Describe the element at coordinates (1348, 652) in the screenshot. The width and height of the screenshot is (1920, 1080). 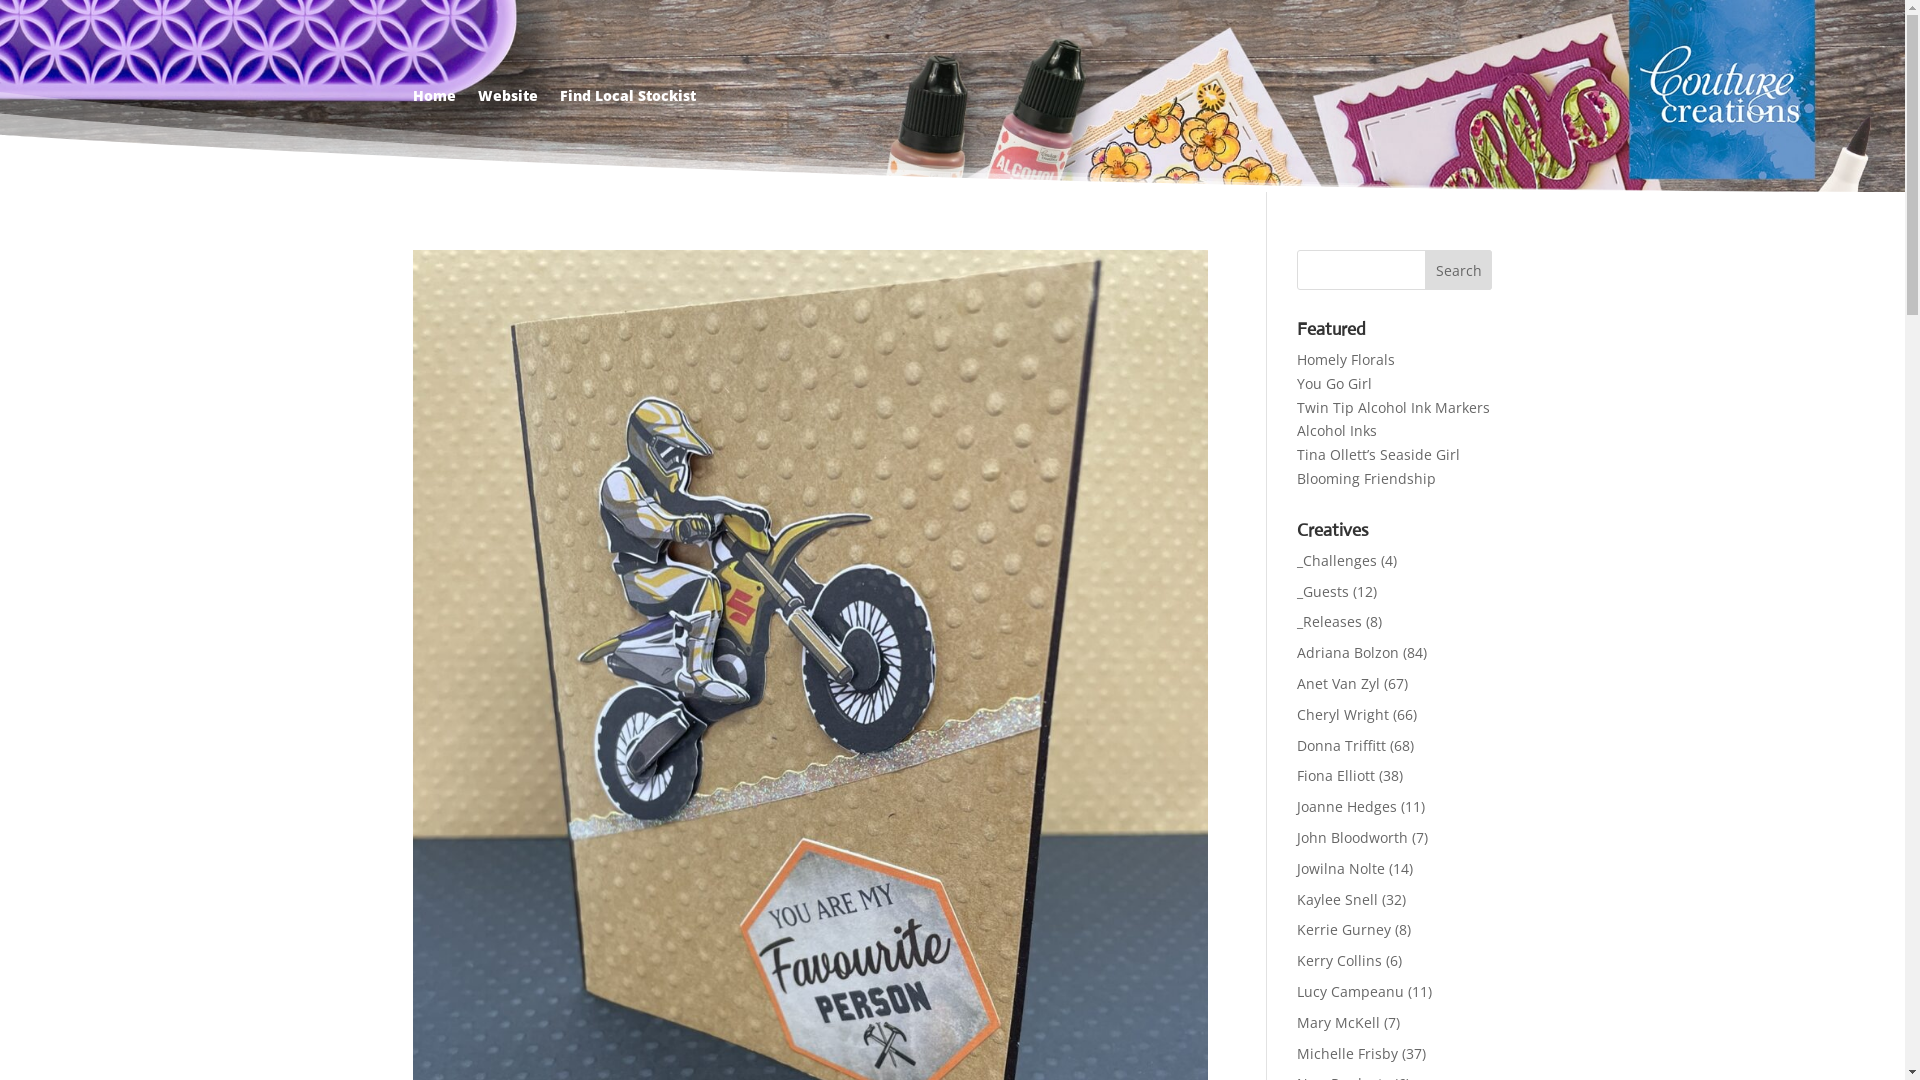
I see `Adriana Bolzon` at that location.